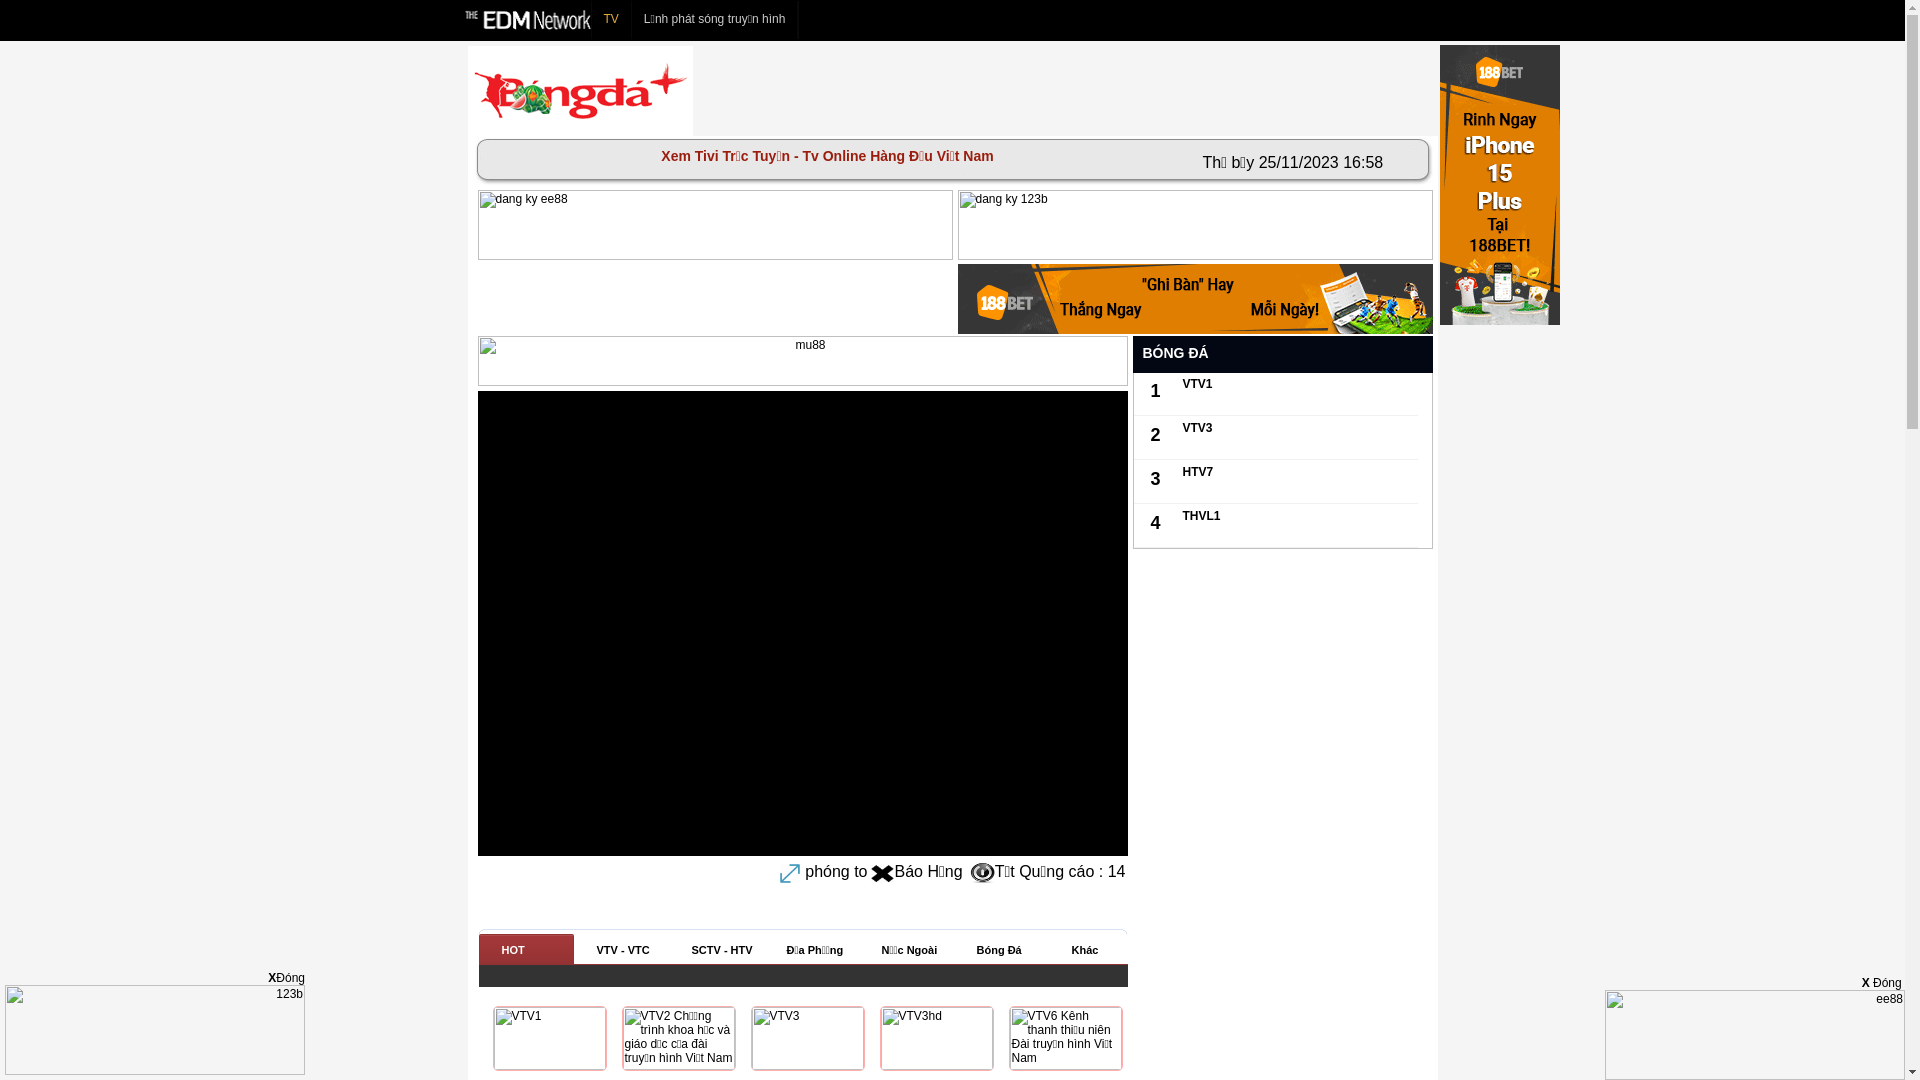 This screenshot has width=1920, height=1080. What do you see at coordinates (155, 1071) in the screenshot?
I see `123b` at bounding box center [155, 1071].